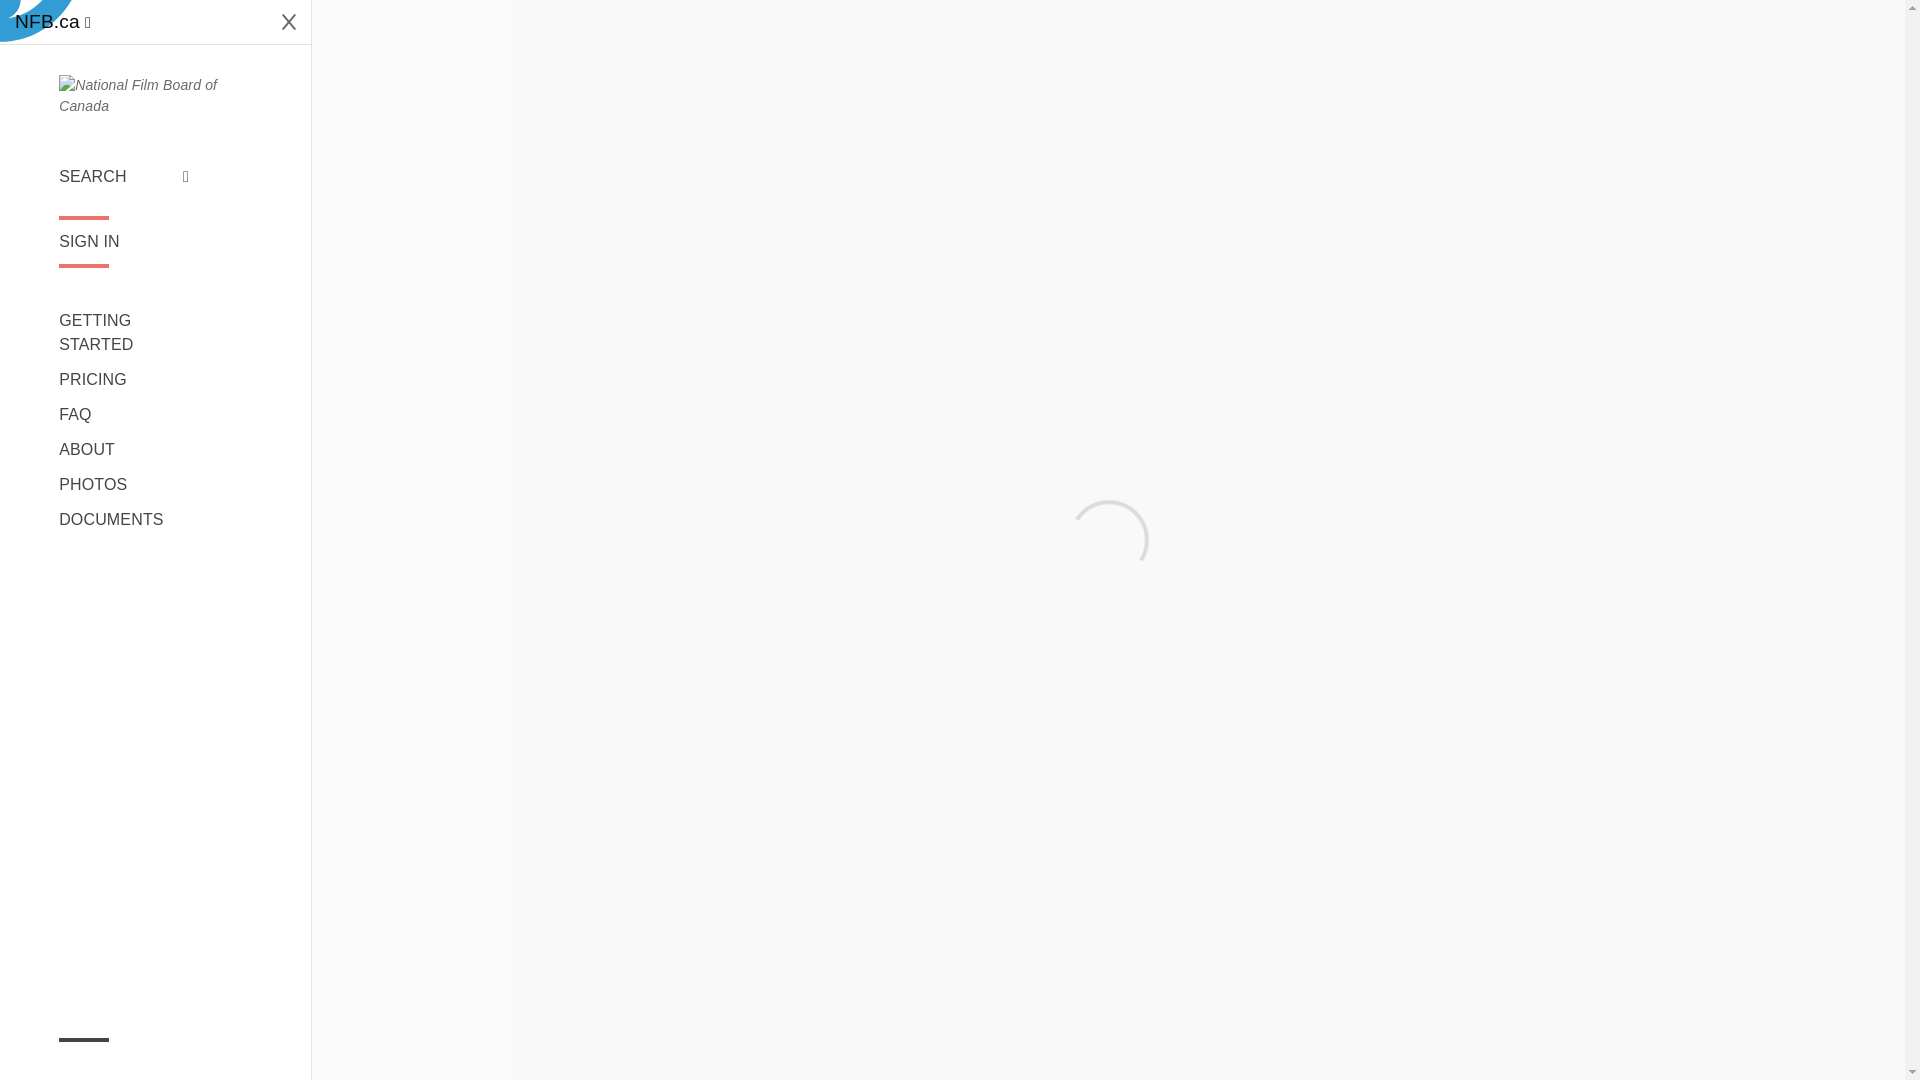  I want to click on PHOTOS, so click(124, 484).